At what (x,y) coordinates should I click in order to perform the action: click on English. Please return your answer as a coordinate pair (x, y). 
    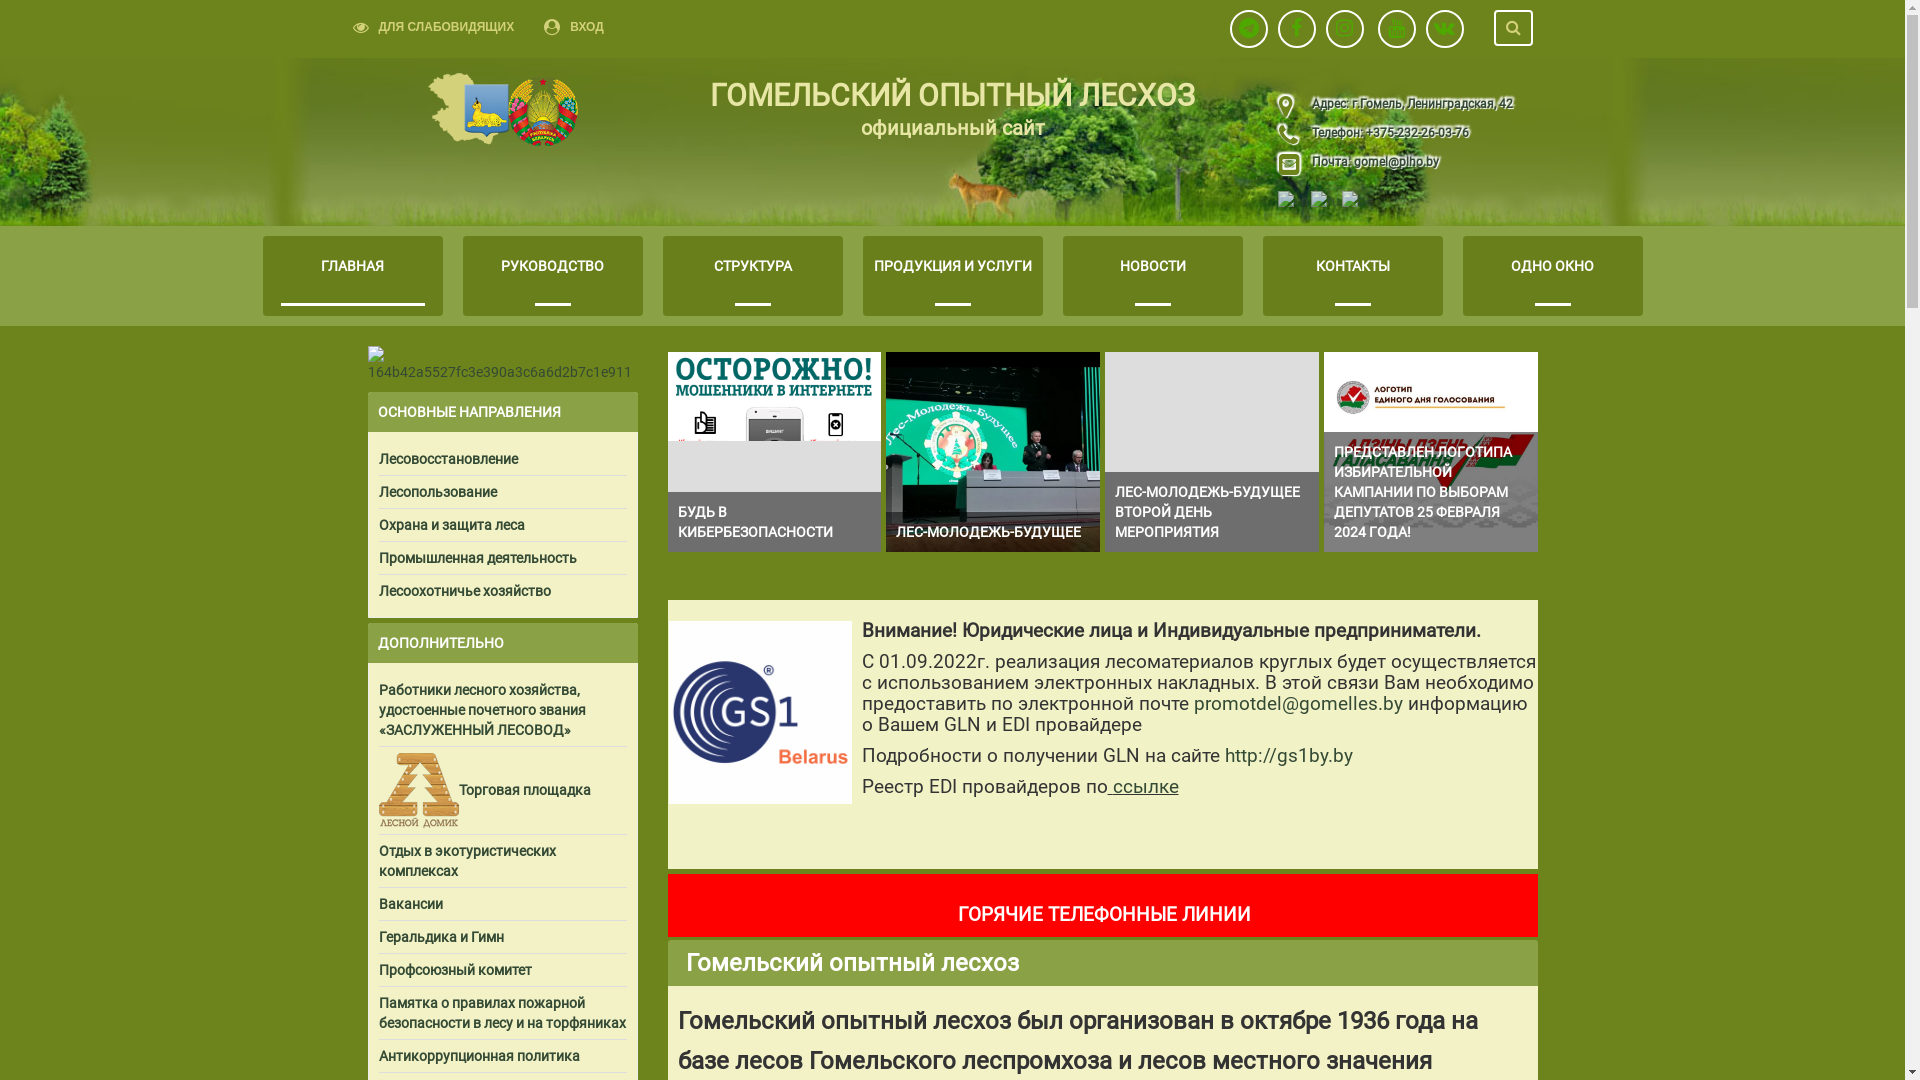
    Looking at the image, I should click on (1294, 200).